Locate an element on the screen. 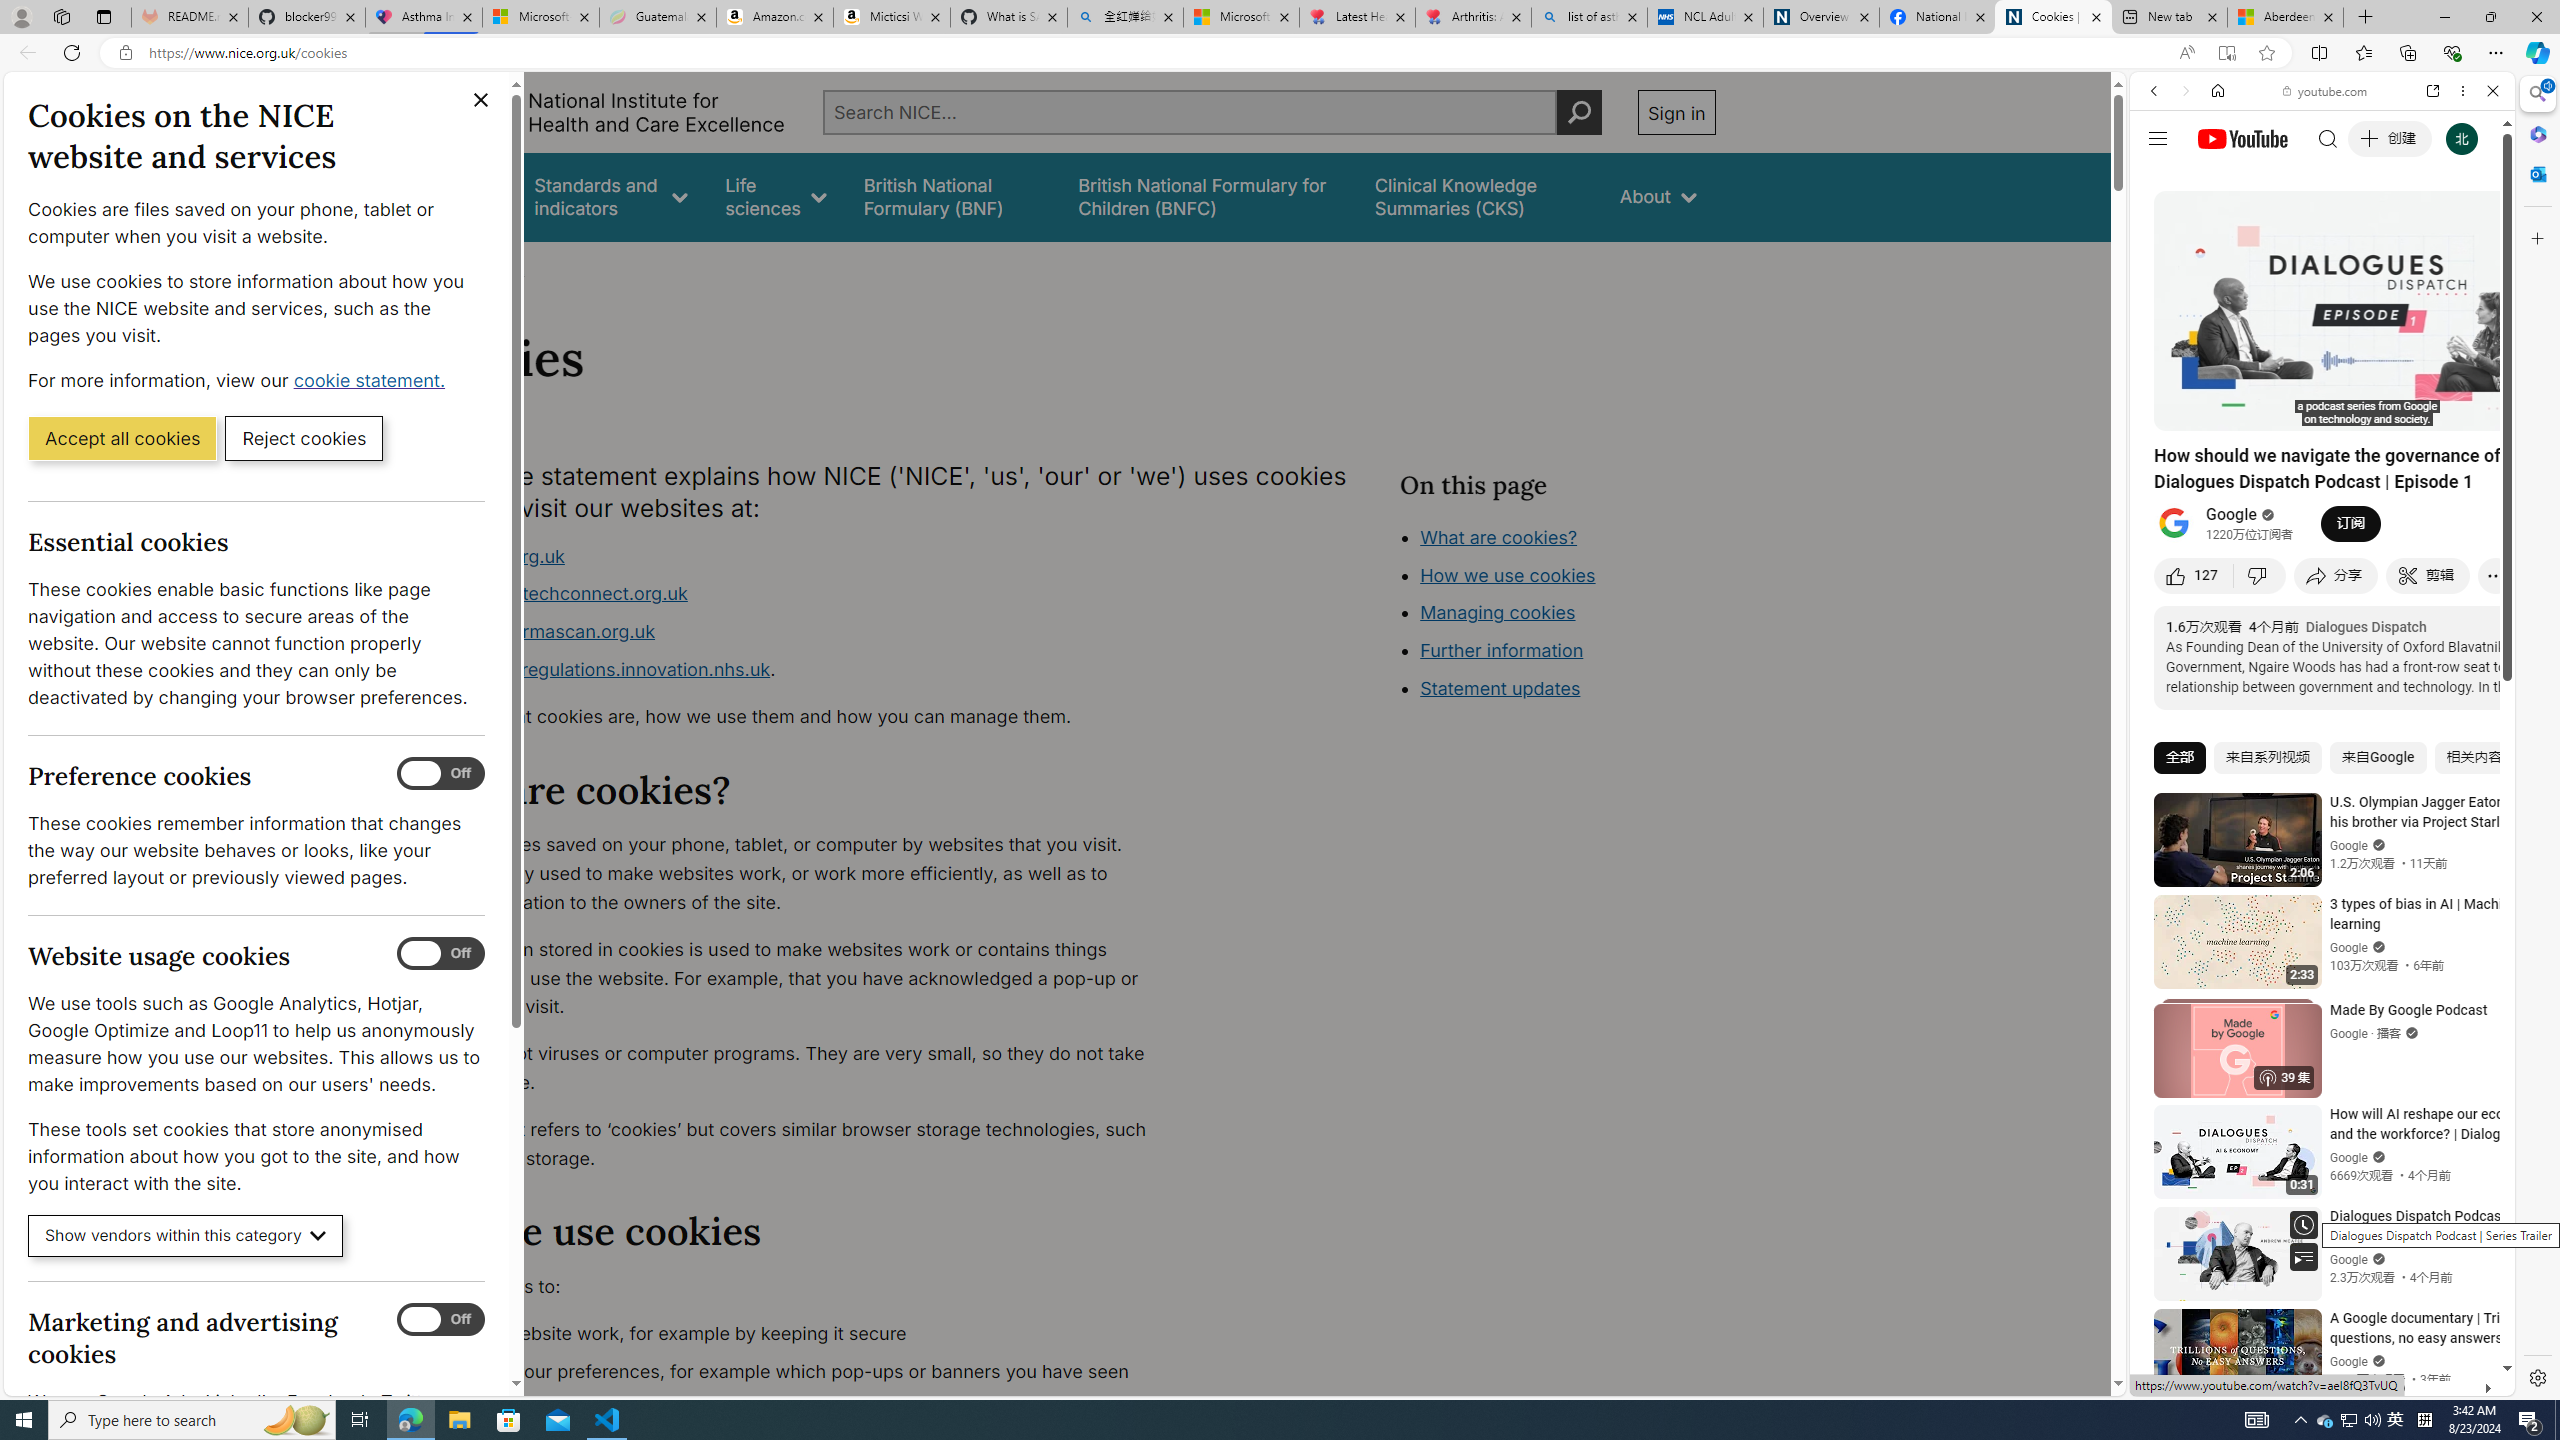 The width and height of the screenshot is (2560, 1440). make our website work, for example by keeping it secure is located at coordinates (796, 1334).